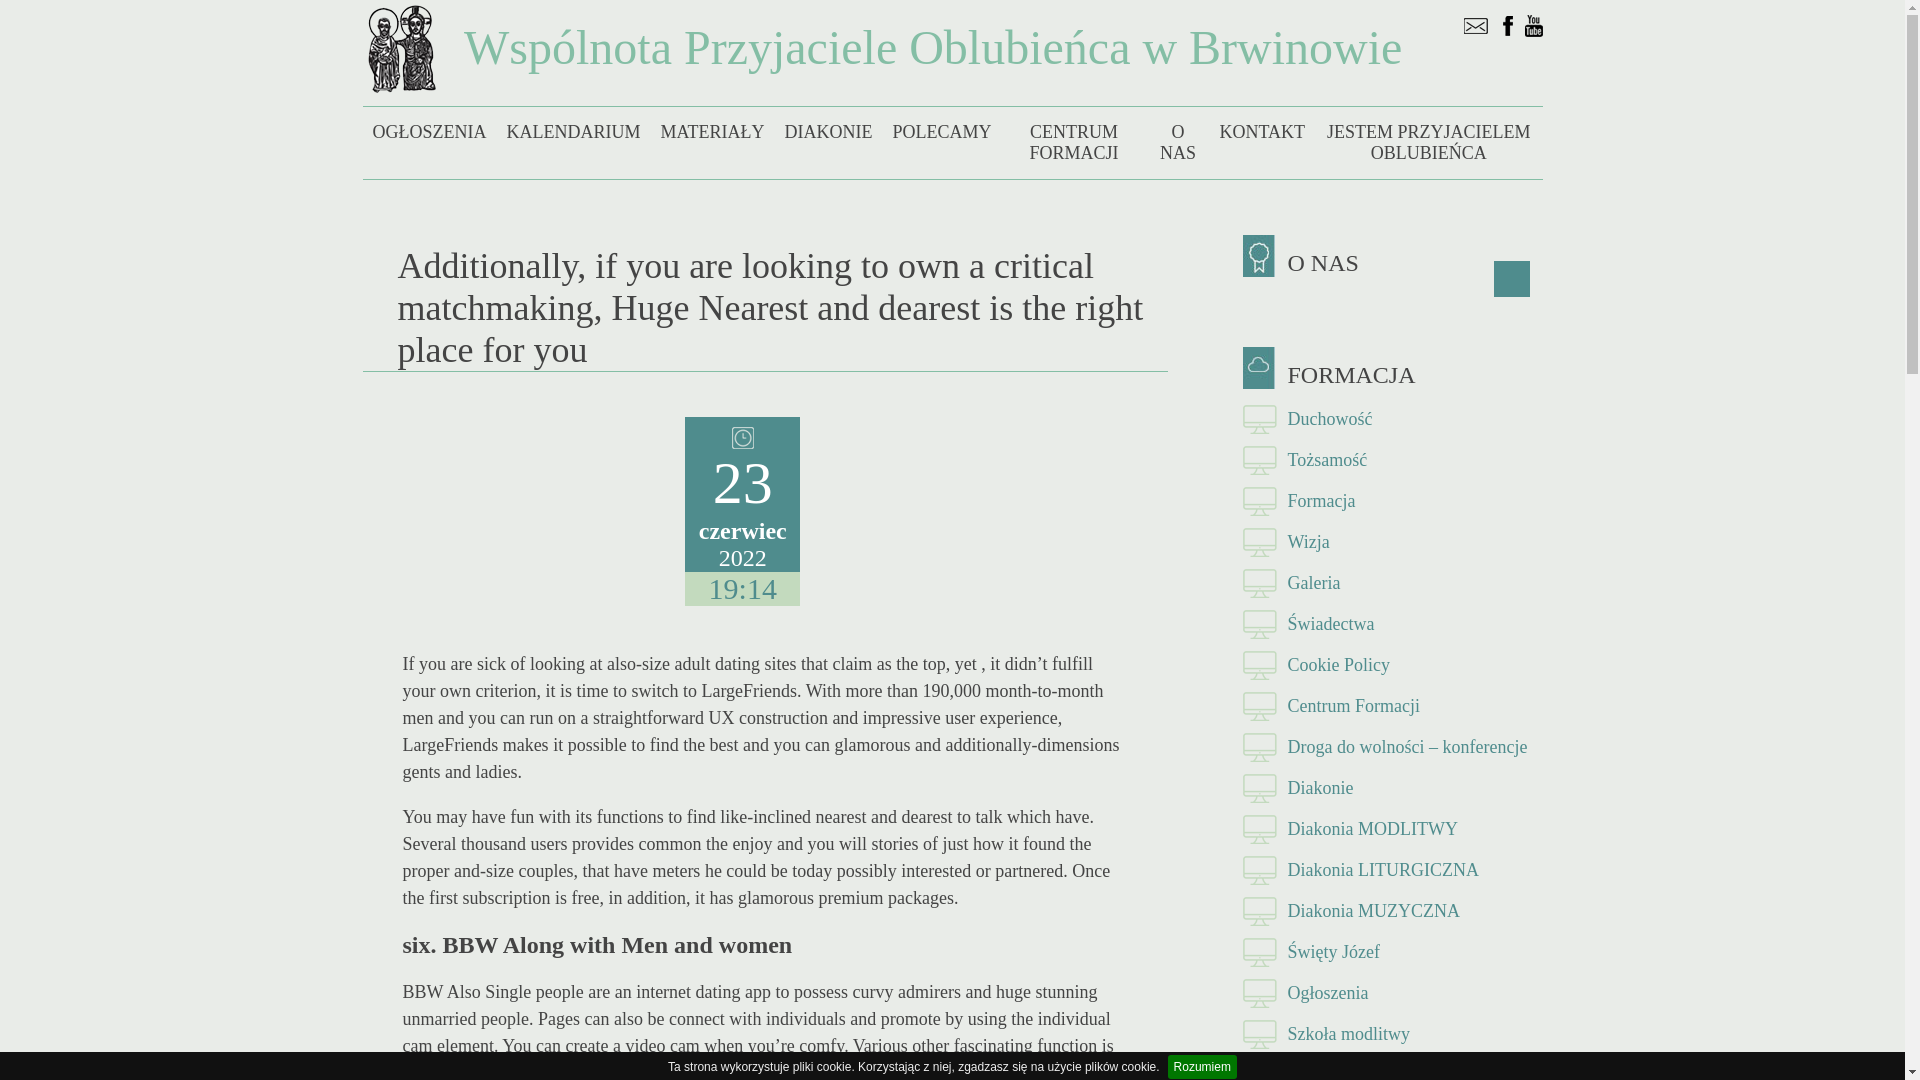  Describe the element at coordinates (1392, 664) in the screenshot. I see `Cookie Policy` at that location.